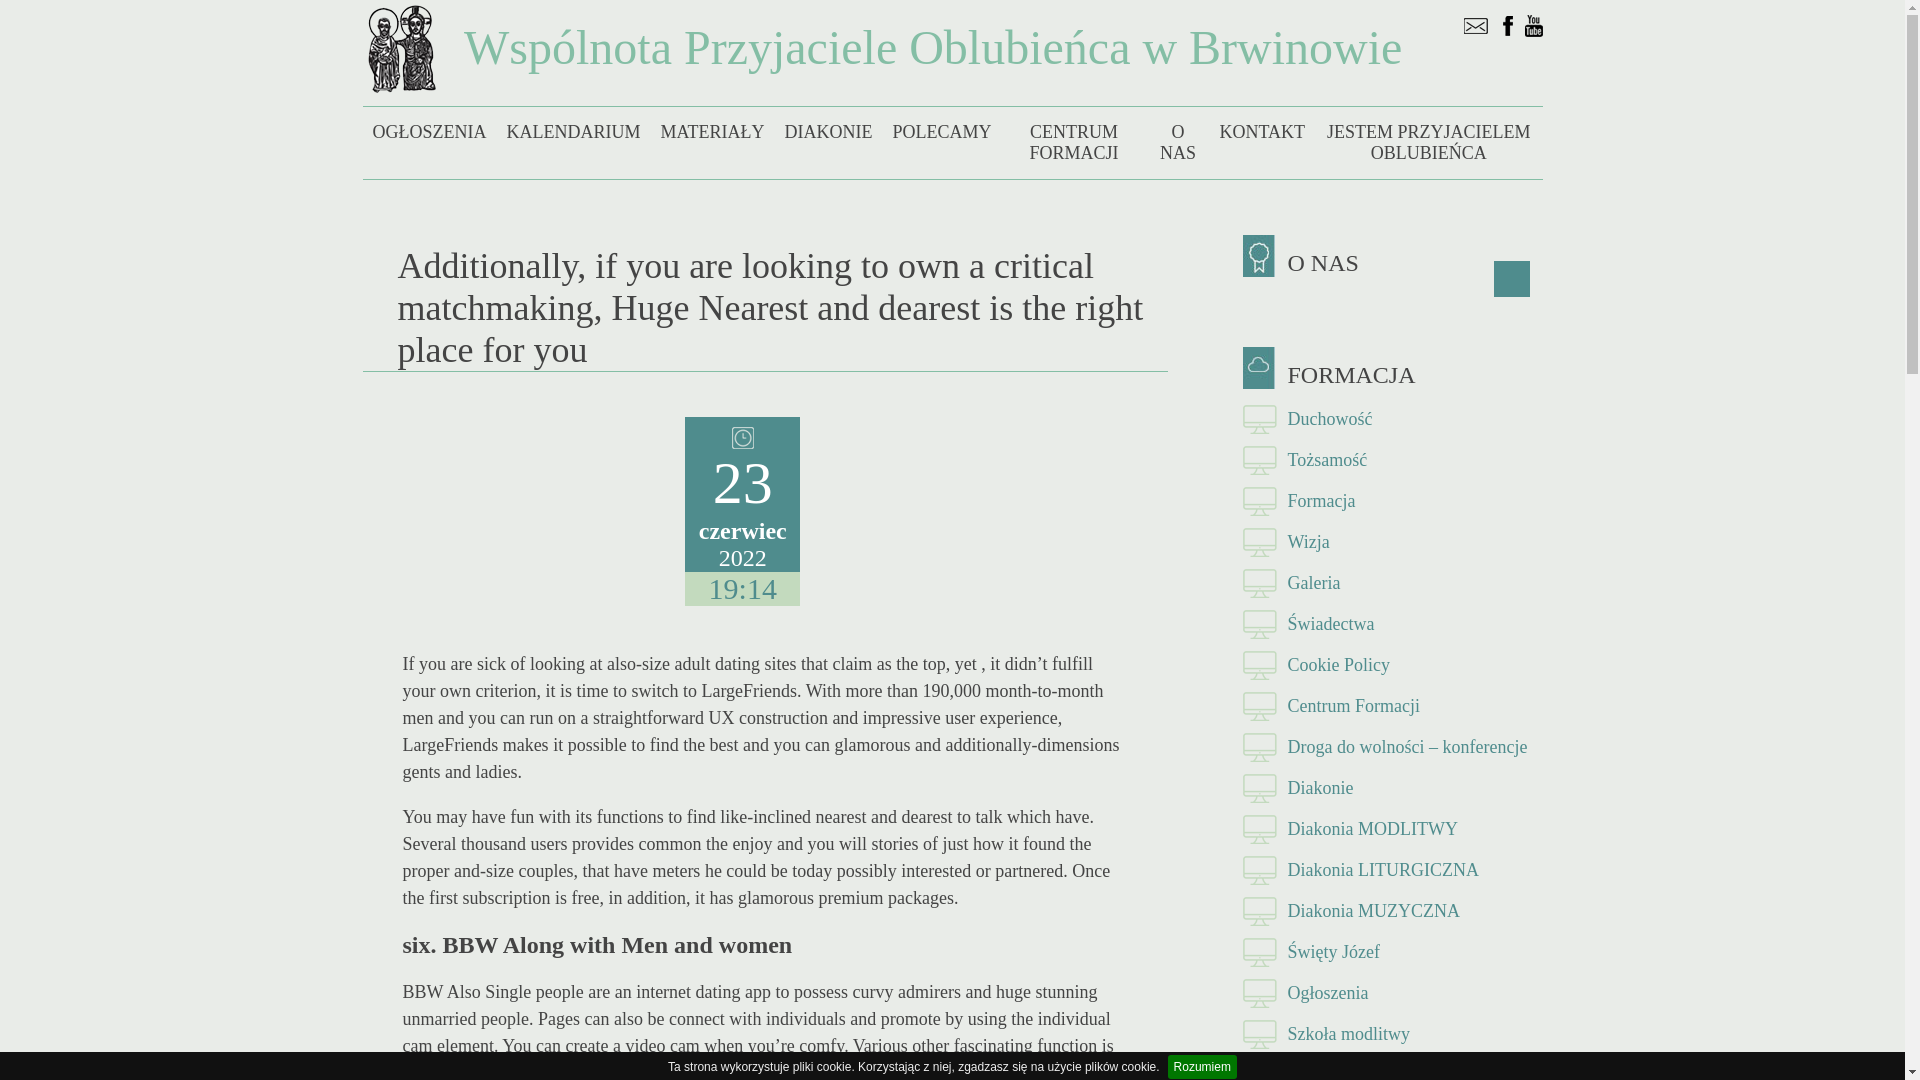  Describe the element at coordinates (1392, 664) in the screenshot. I see `Cookie Policy` at that location.